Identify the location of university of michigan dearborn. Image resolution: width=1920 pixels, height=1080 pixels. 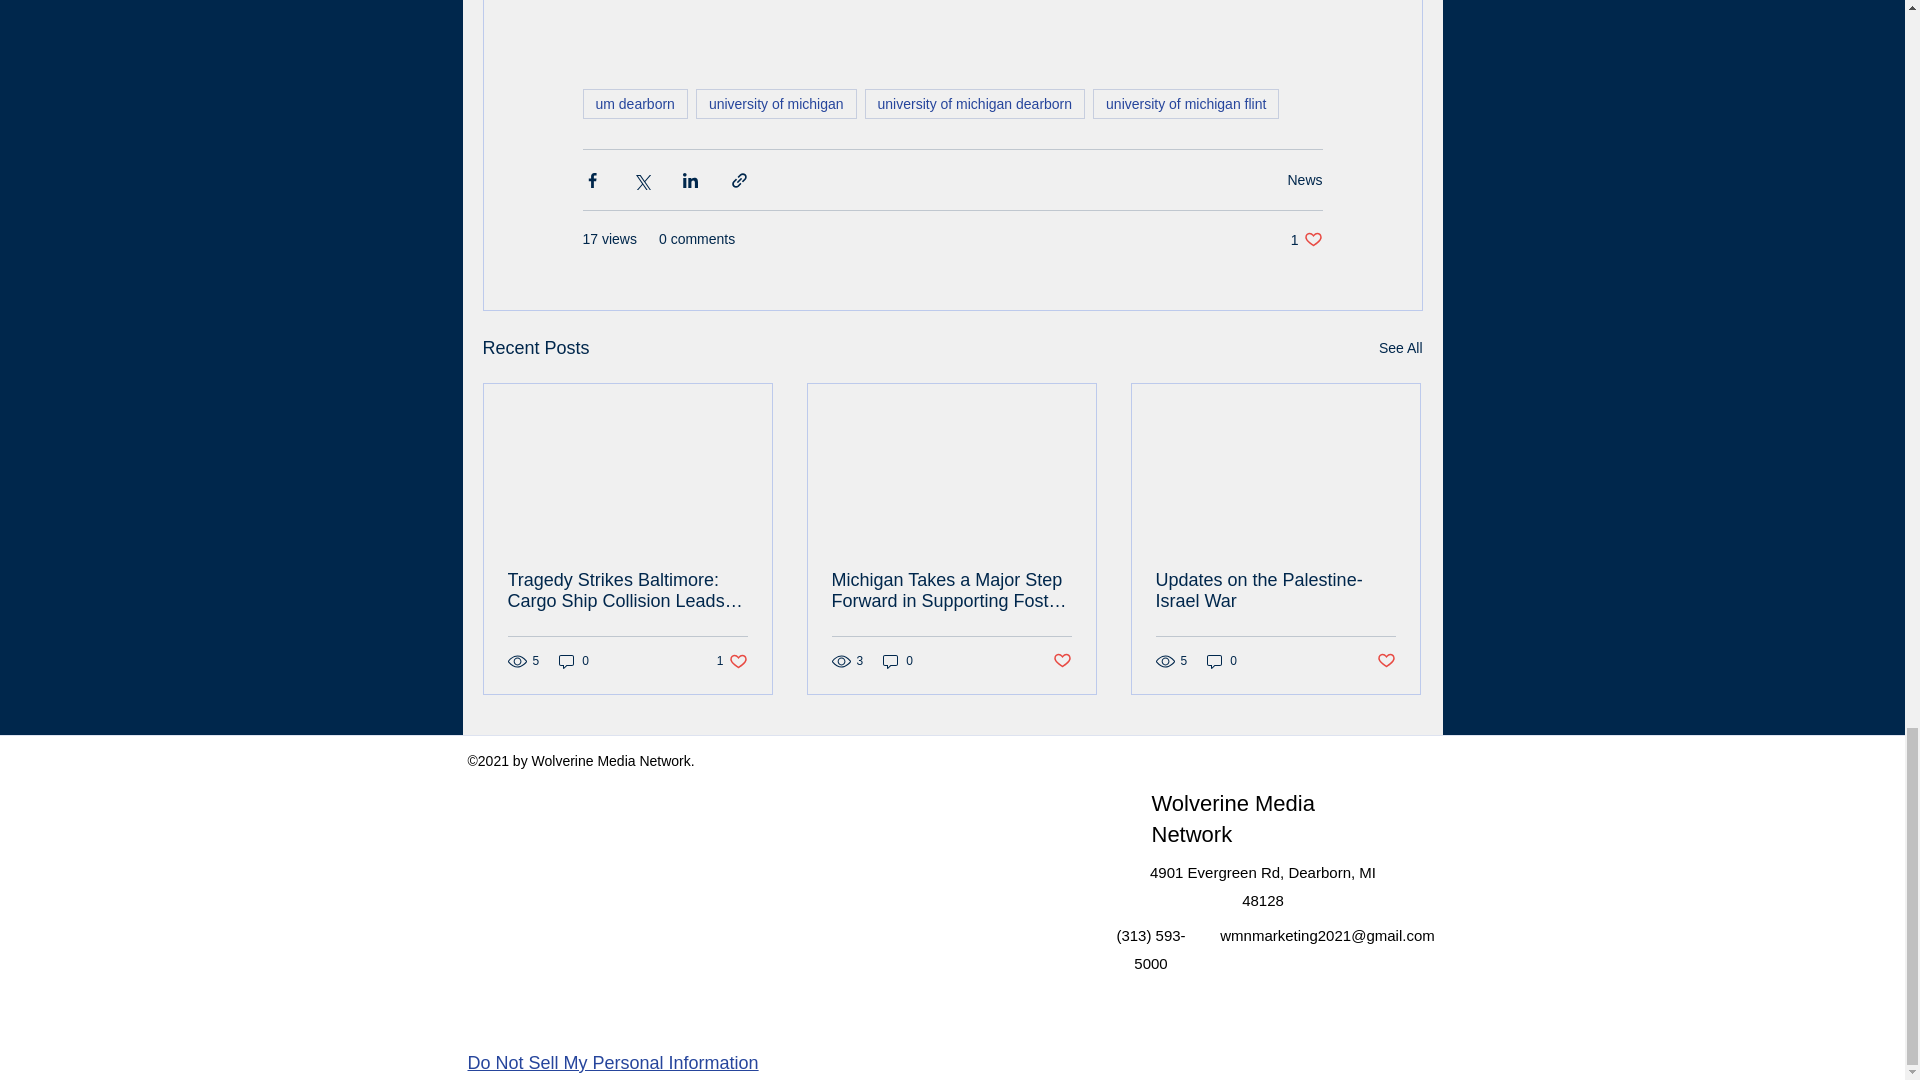
(732, 661).